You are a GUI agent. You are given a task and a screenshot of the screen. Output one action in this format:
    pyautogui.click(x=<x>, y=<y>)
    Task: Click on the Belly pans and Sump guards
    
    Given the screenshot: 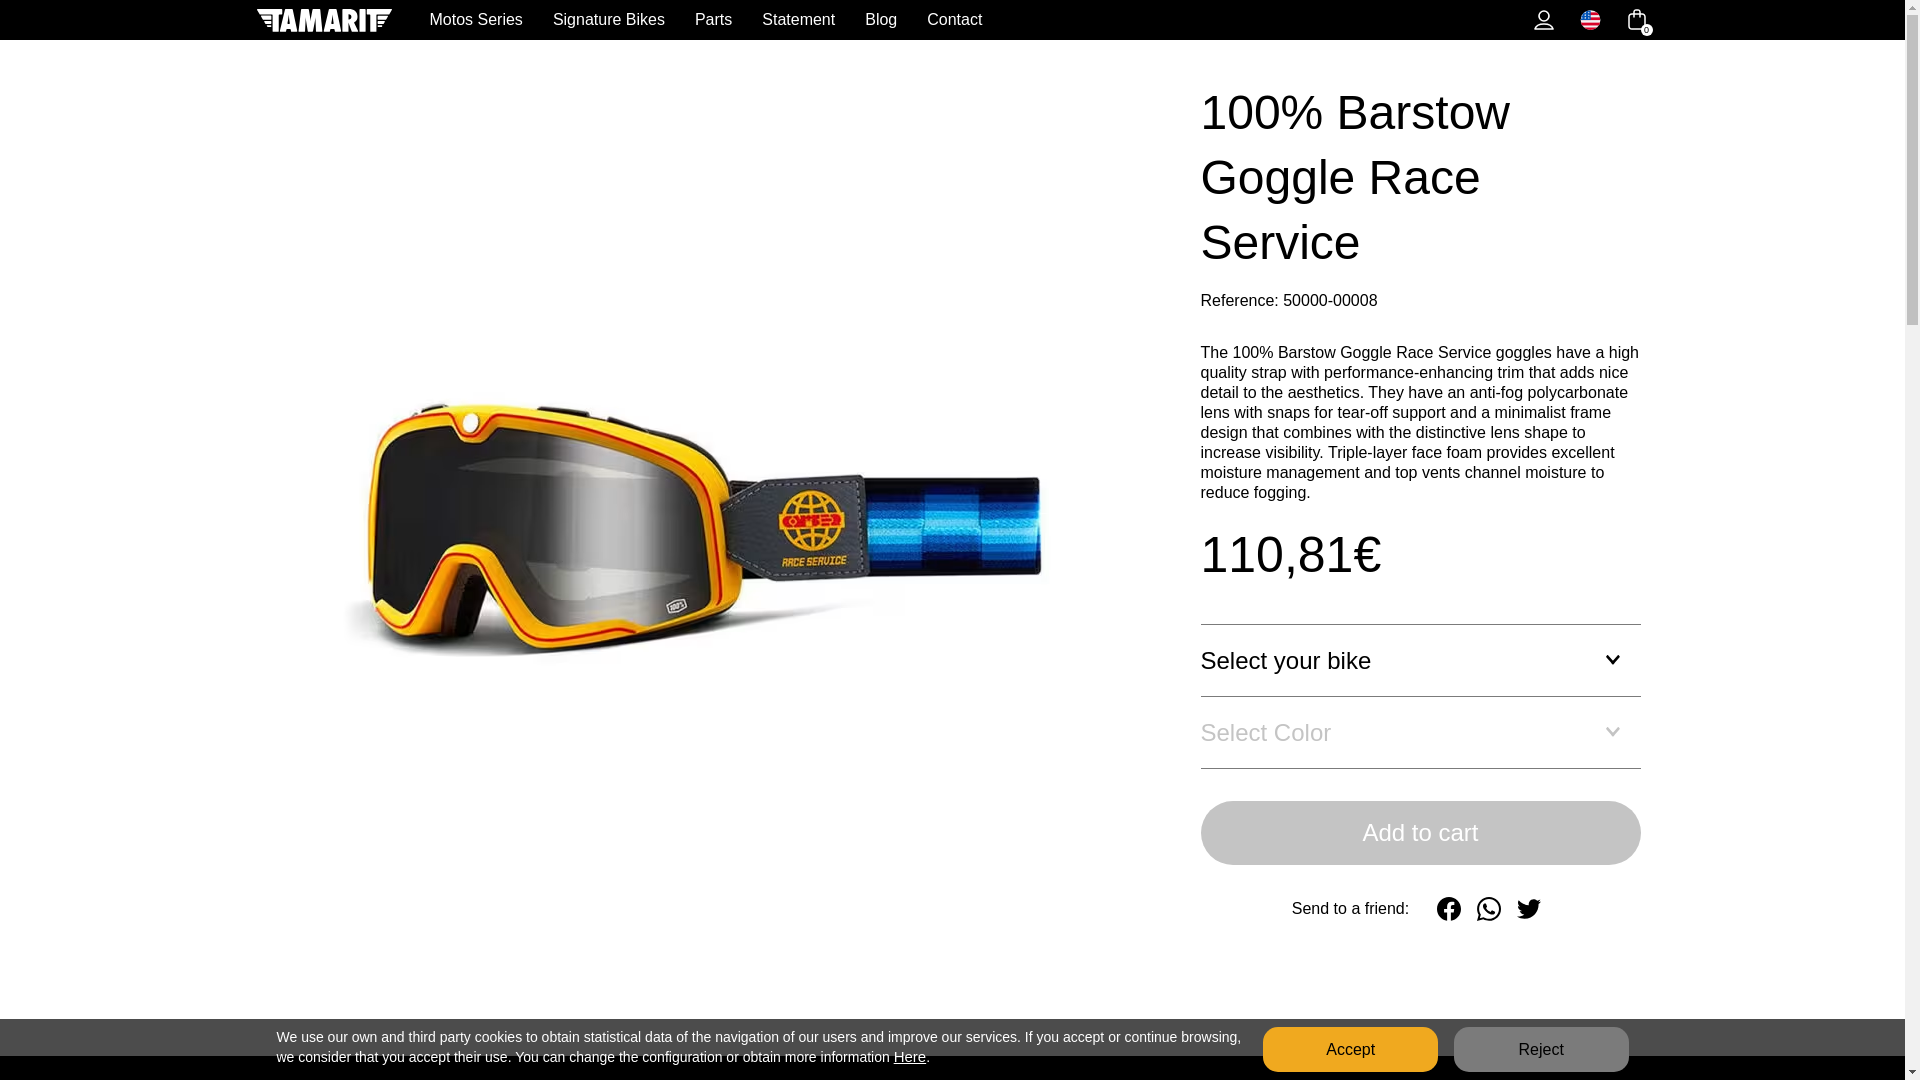 What is the action you would take?
    pyautogui.click(x=648, y=48)
    